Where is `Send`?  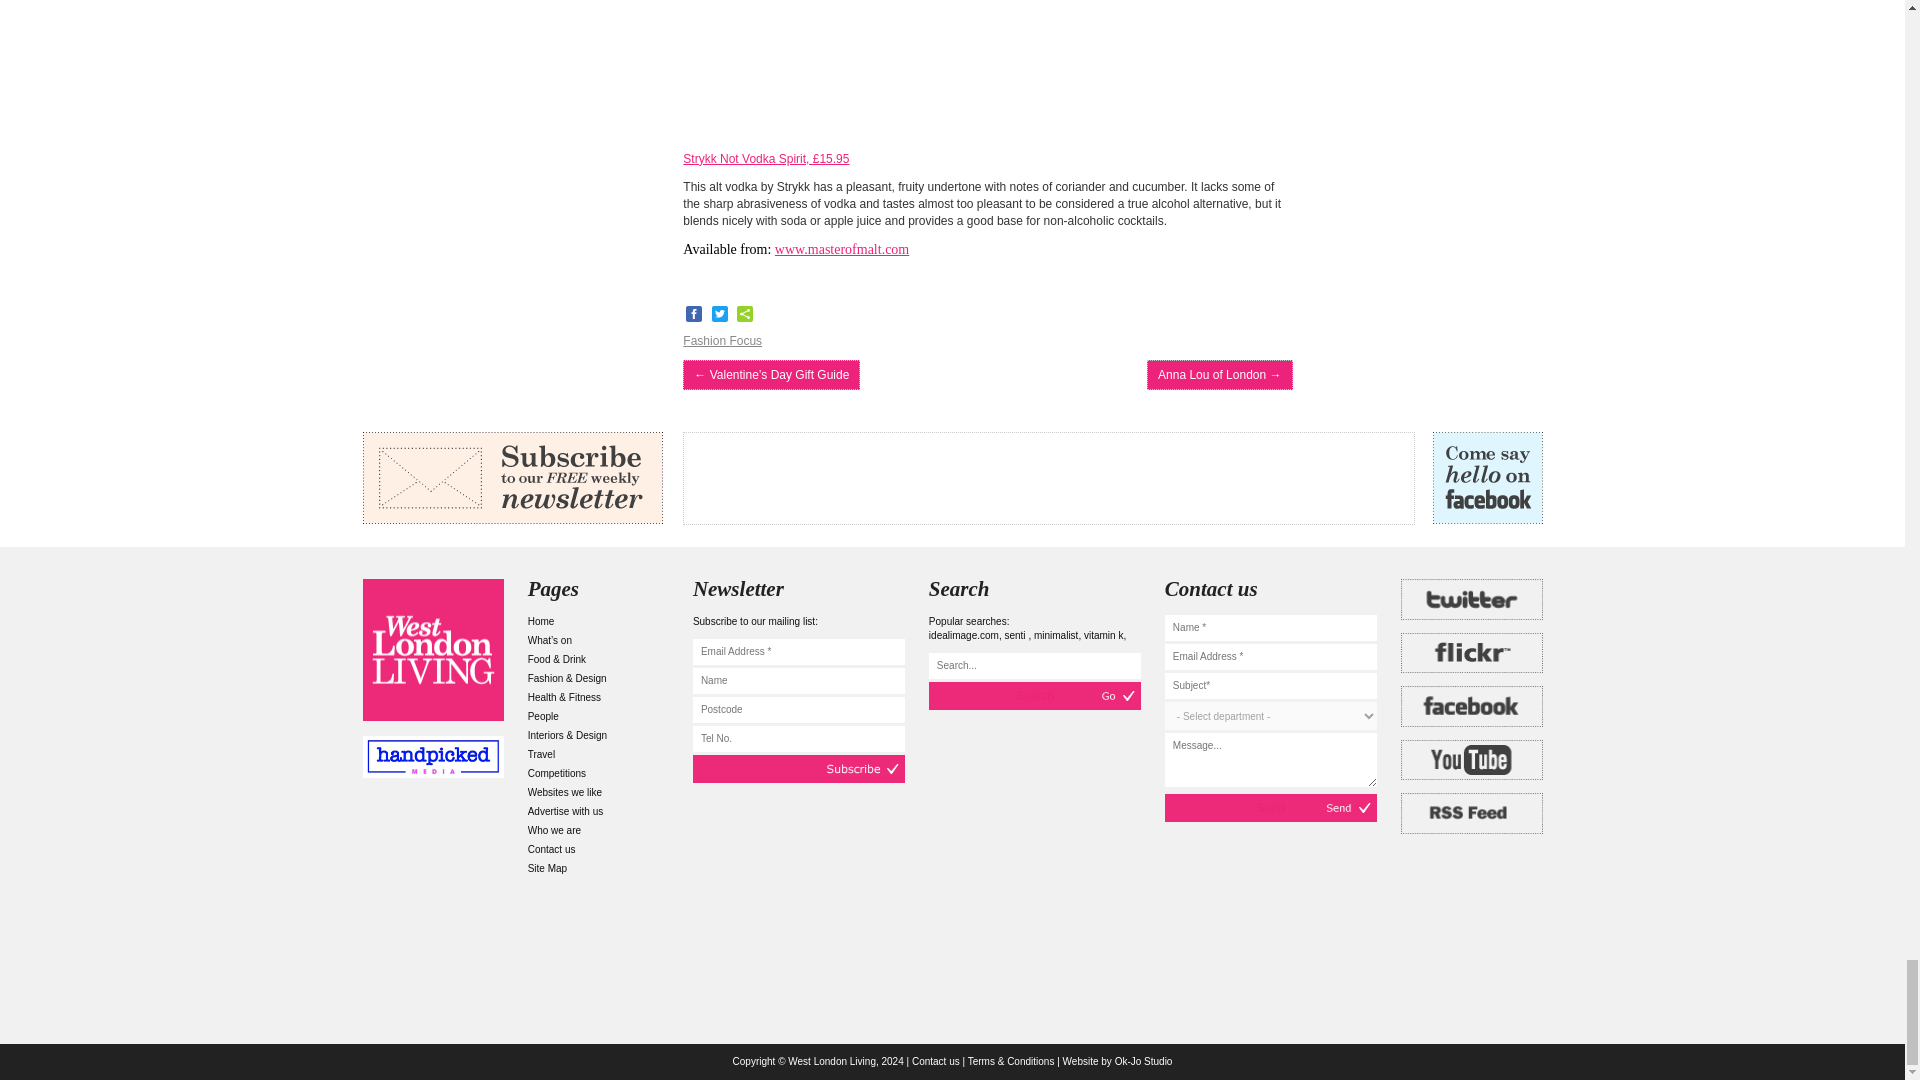
Send is located at coordinates (1270, 807).